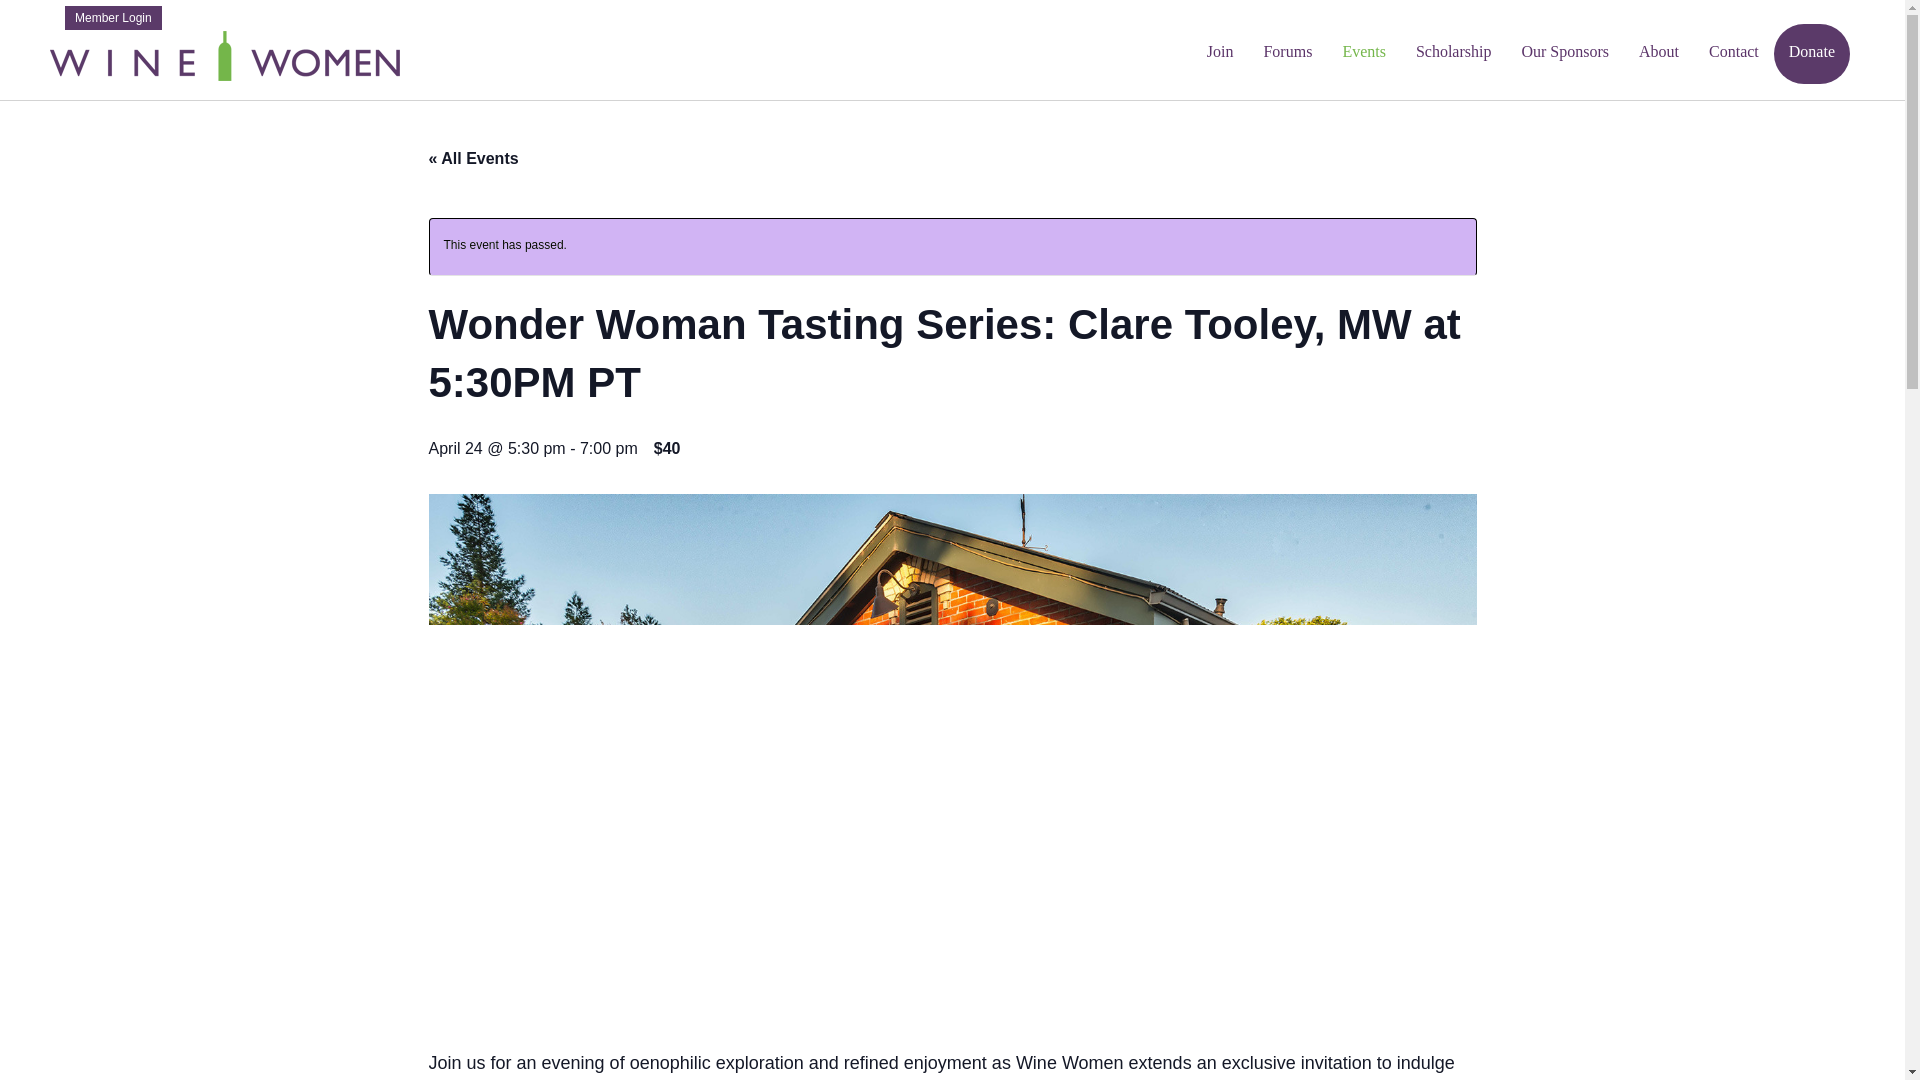 The height and width of the screenshot is (1080, 1920). What do you see at coordinates (113, 18) in the screenshot?
I see `Member Login` at bounding box center [113, 18].